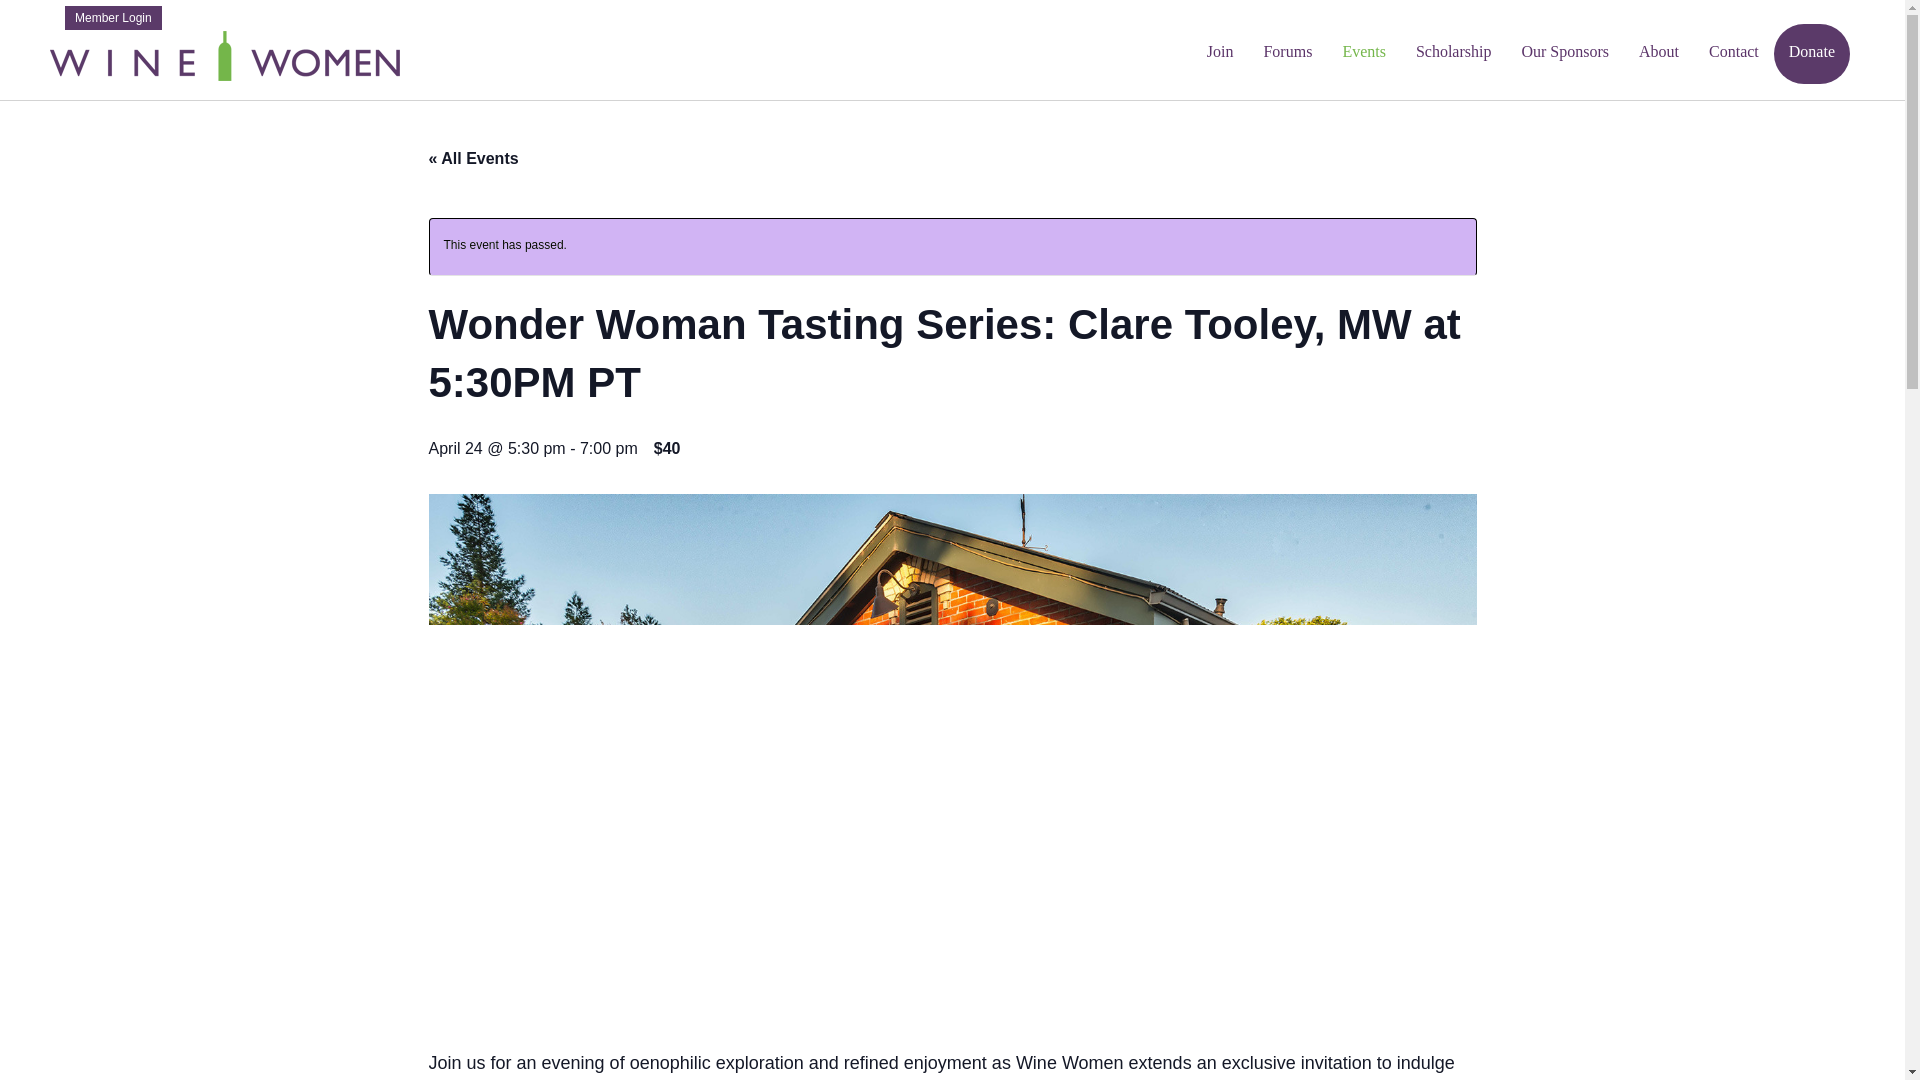 The height and width of the screenshot is (1080, 1920). What do you see at coordinates (113, 18) in the screenshot?
I see `Member Login` at bounding box center [113, 18].